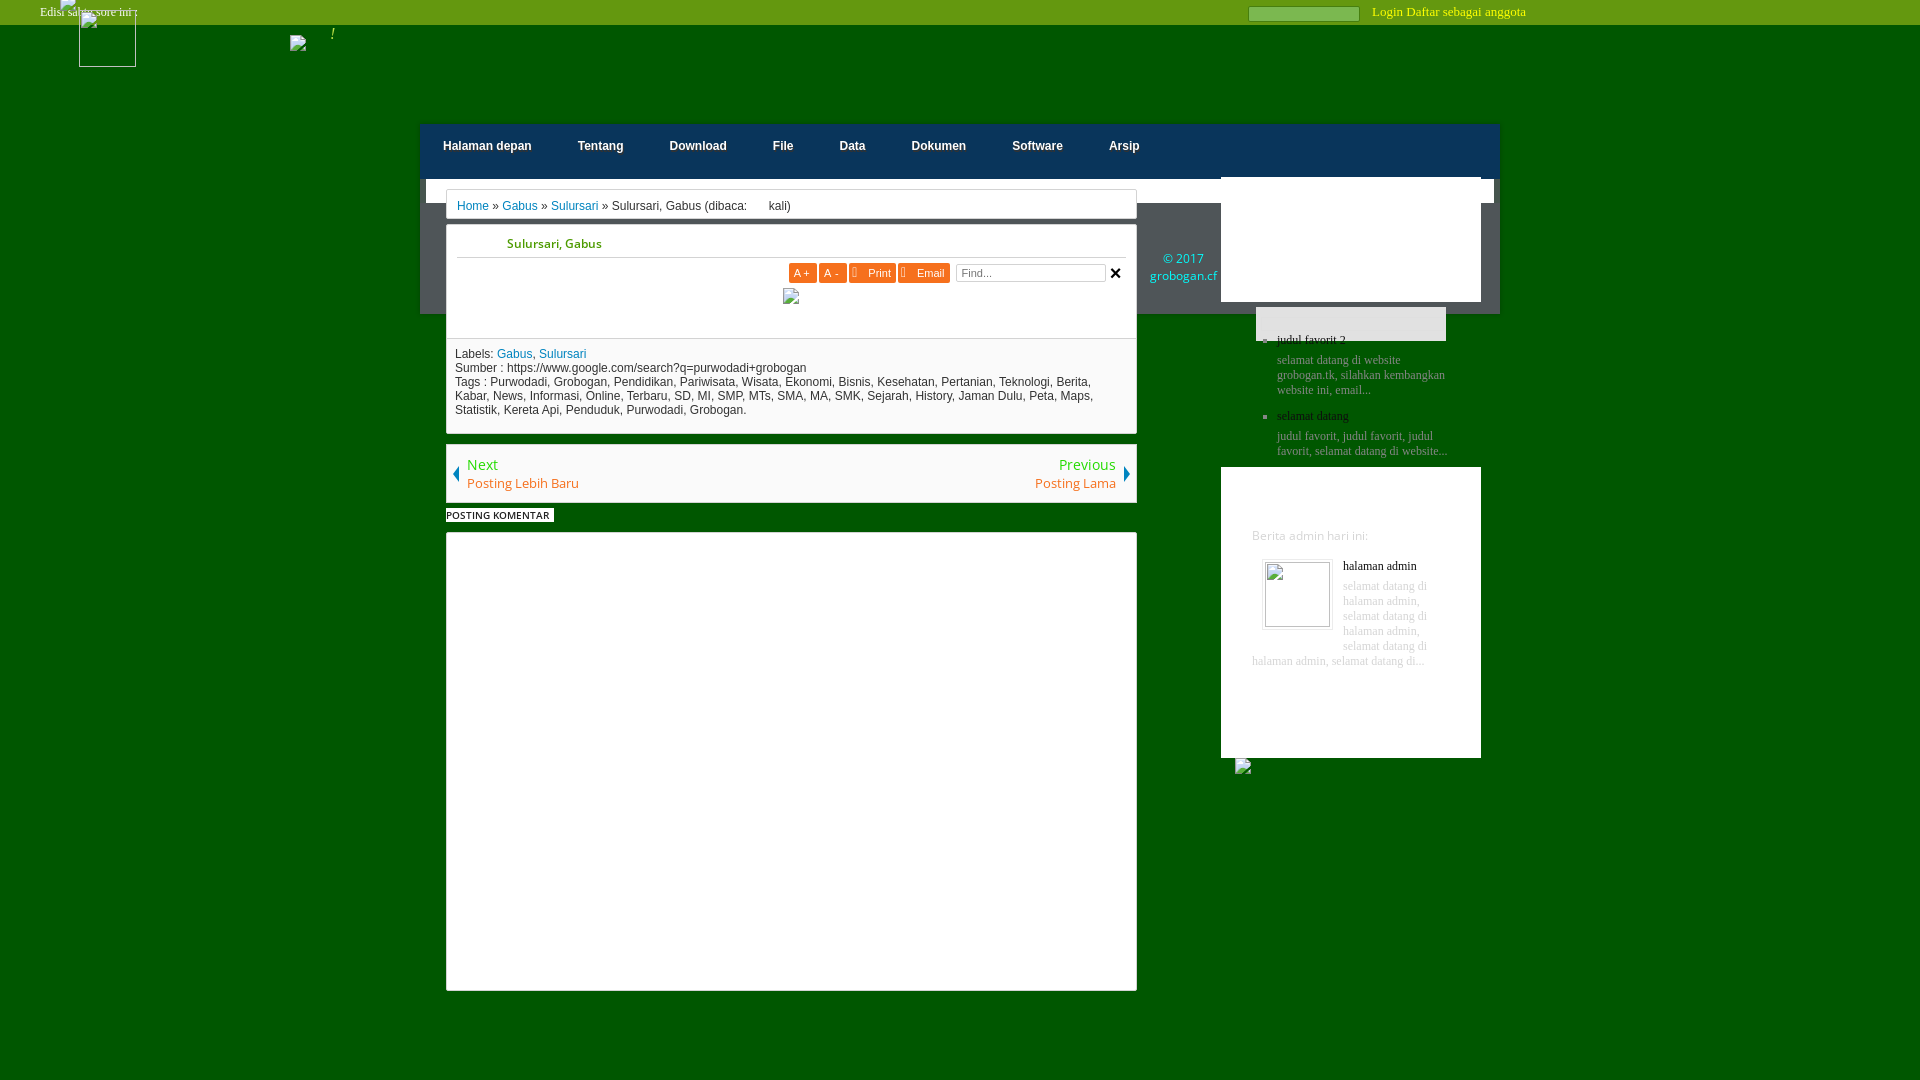 Image resolution: width=1920 pixels, height=1080 pixels. Describe the element at coordinates (963, 474) in the screenshot. I see `Previous
Posting Lama` at that location.